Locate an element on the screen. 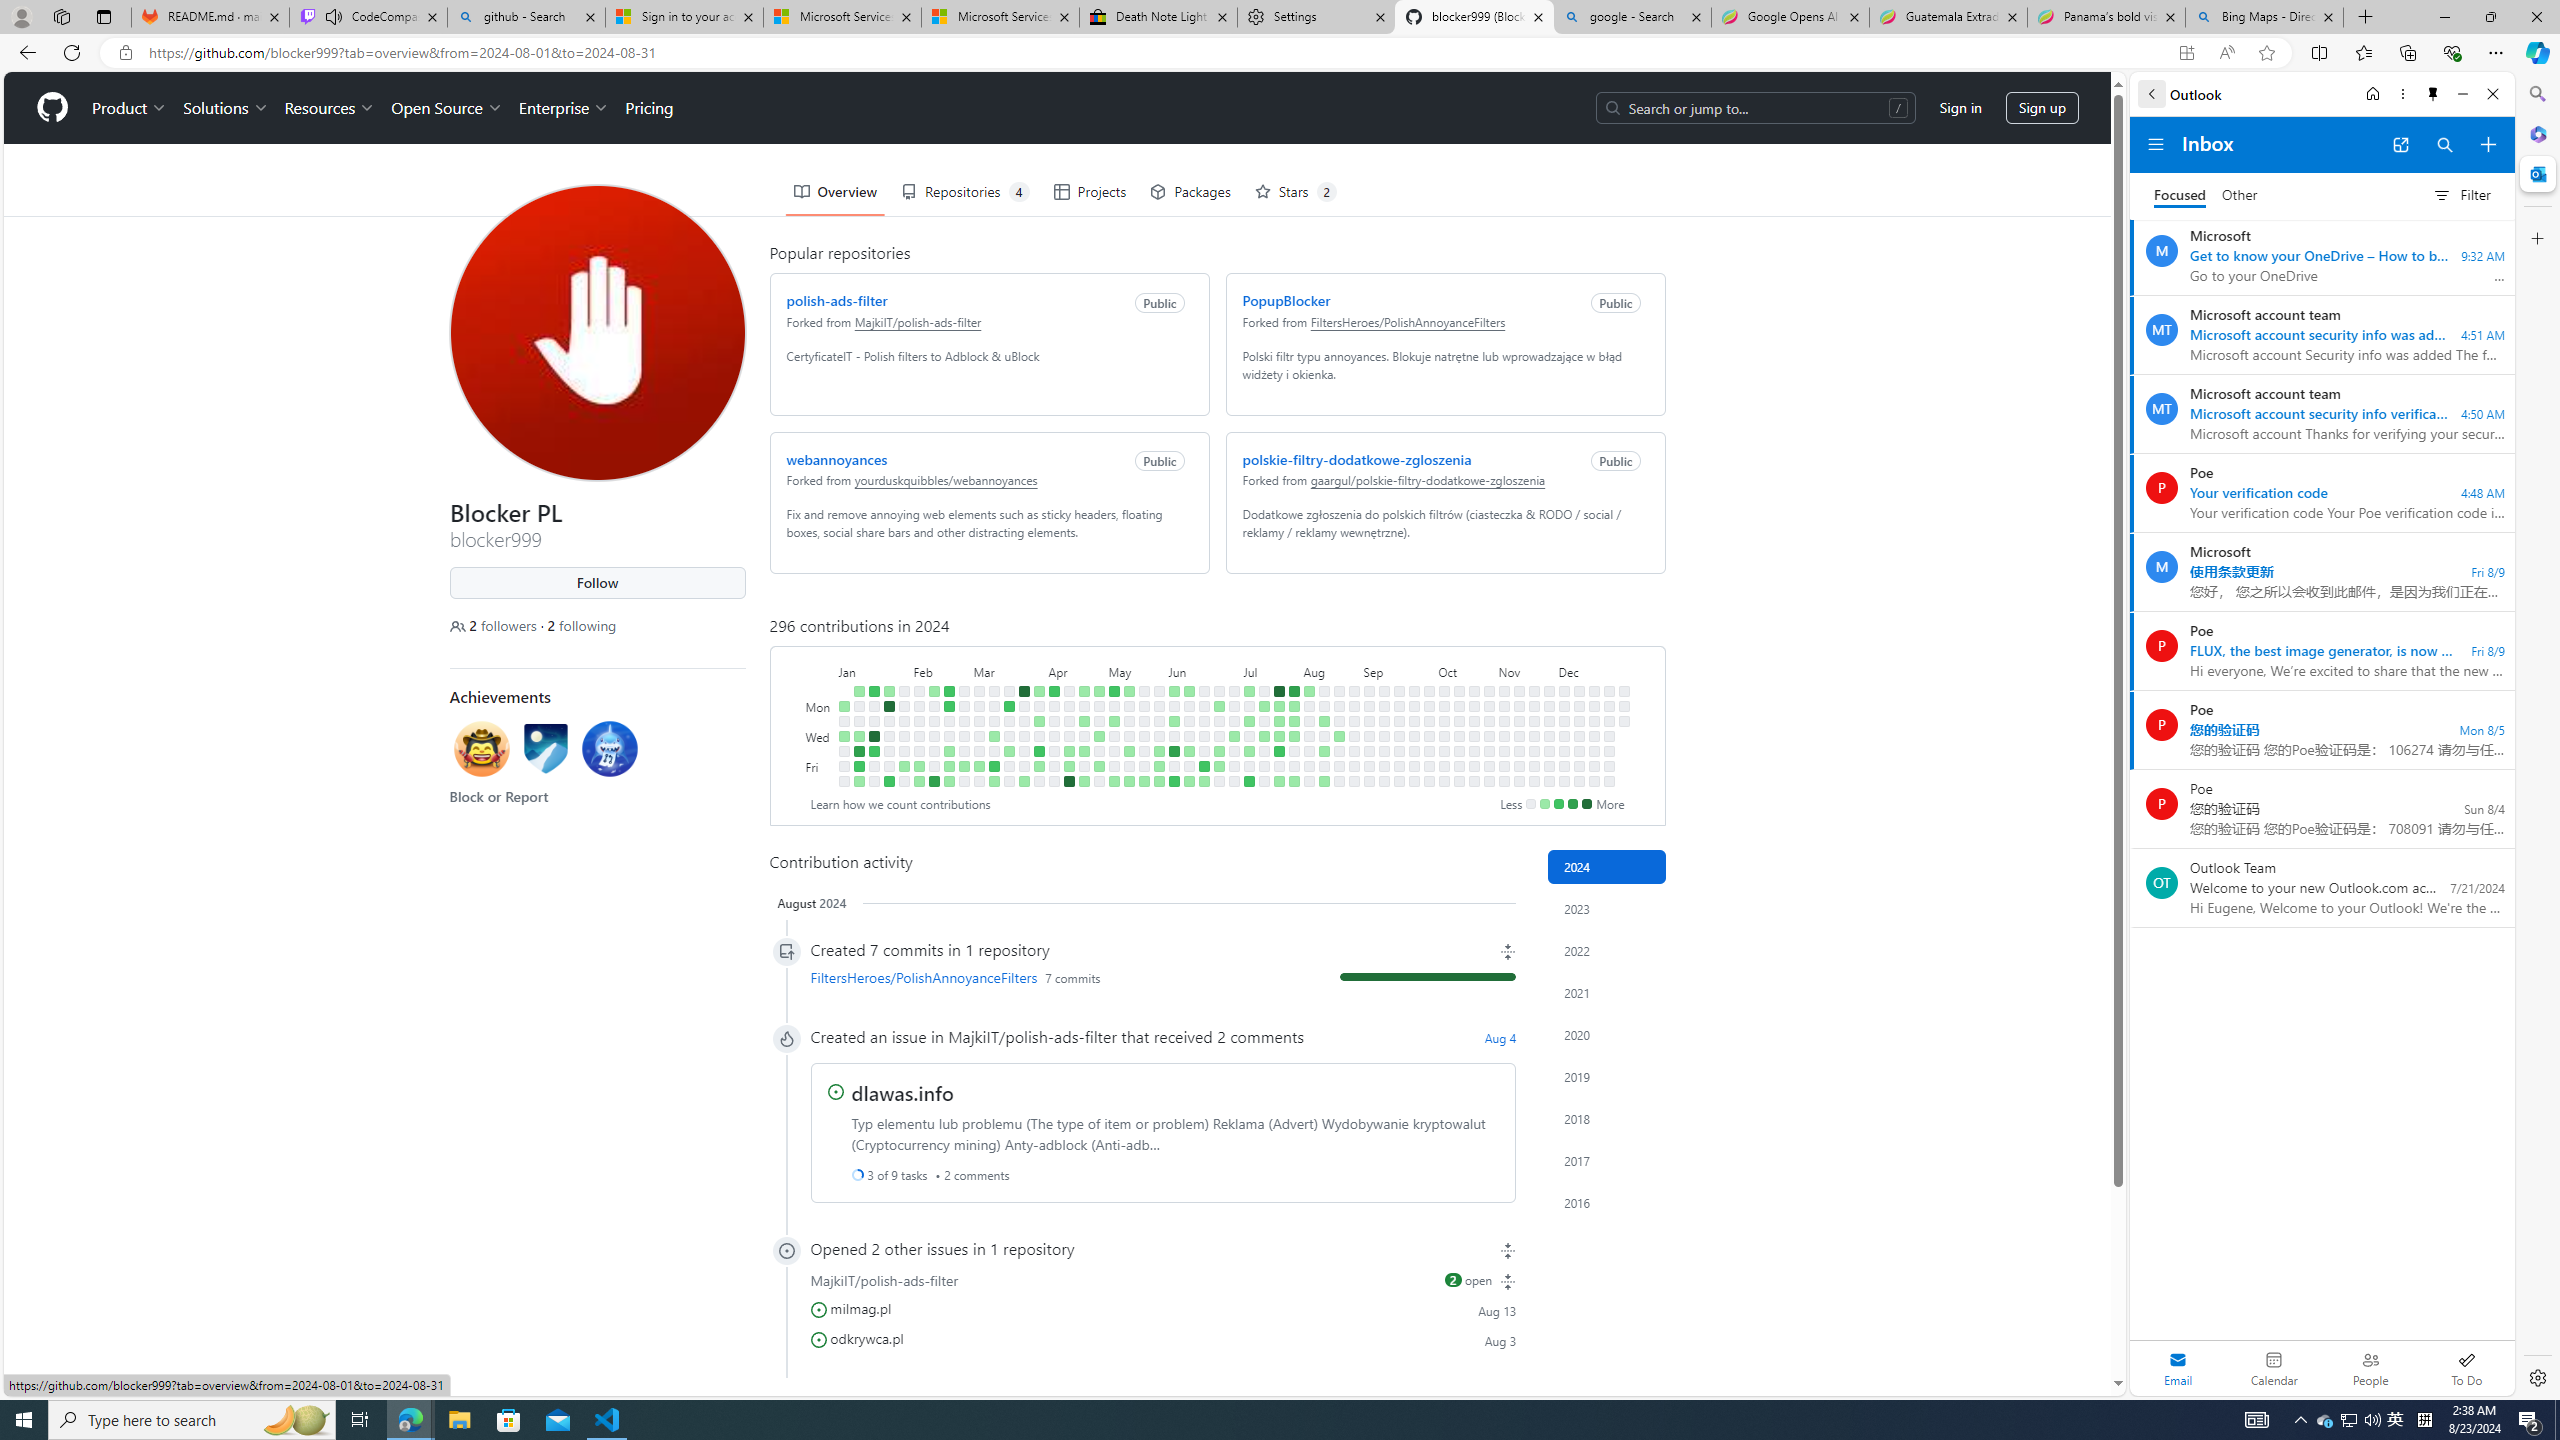 The width and height of the screenshot is (2560, 1440). No contributions on April 16th. is located at coordinates (1068, 721).